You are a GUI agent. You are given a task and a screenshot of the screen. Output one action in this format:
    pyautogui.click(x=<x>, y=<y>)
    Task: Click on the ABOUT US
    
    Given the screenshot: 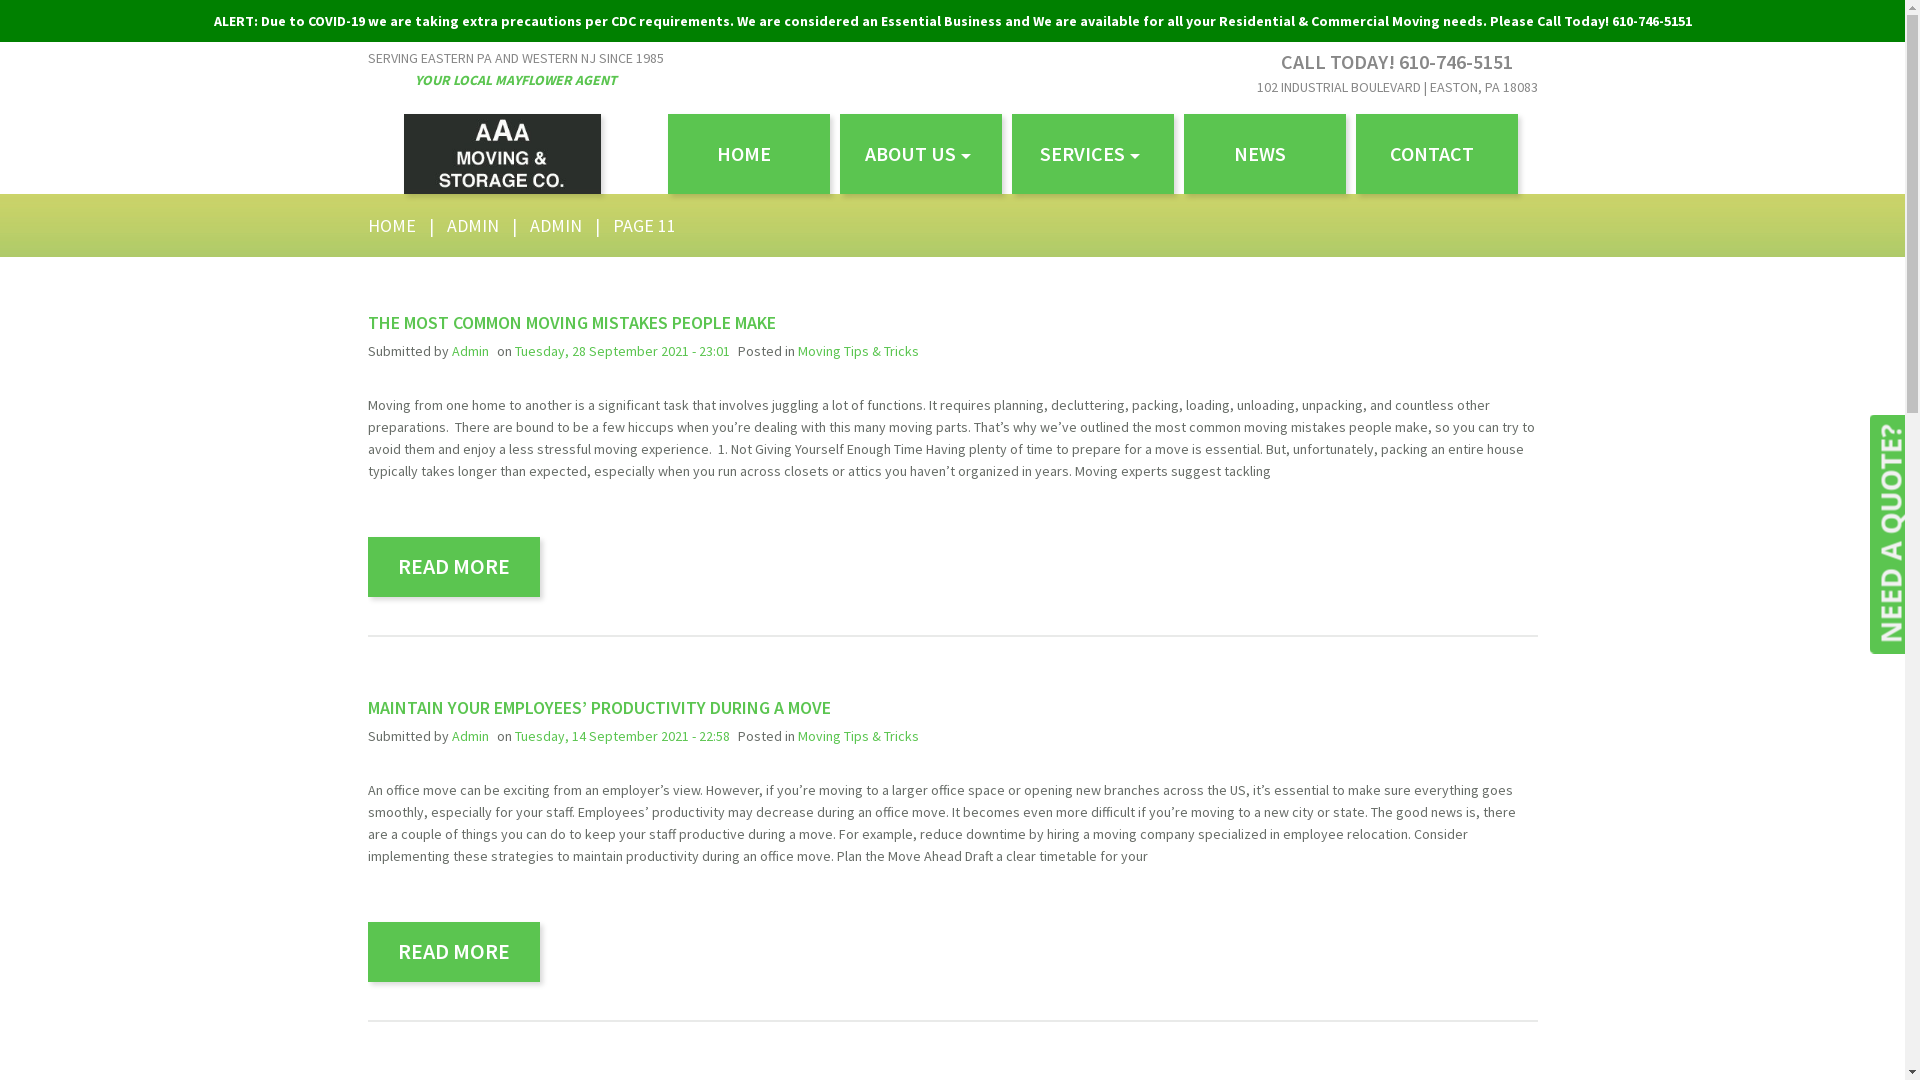 What is the action you would take?
    pyautogui.click(x=921, y=154)
    